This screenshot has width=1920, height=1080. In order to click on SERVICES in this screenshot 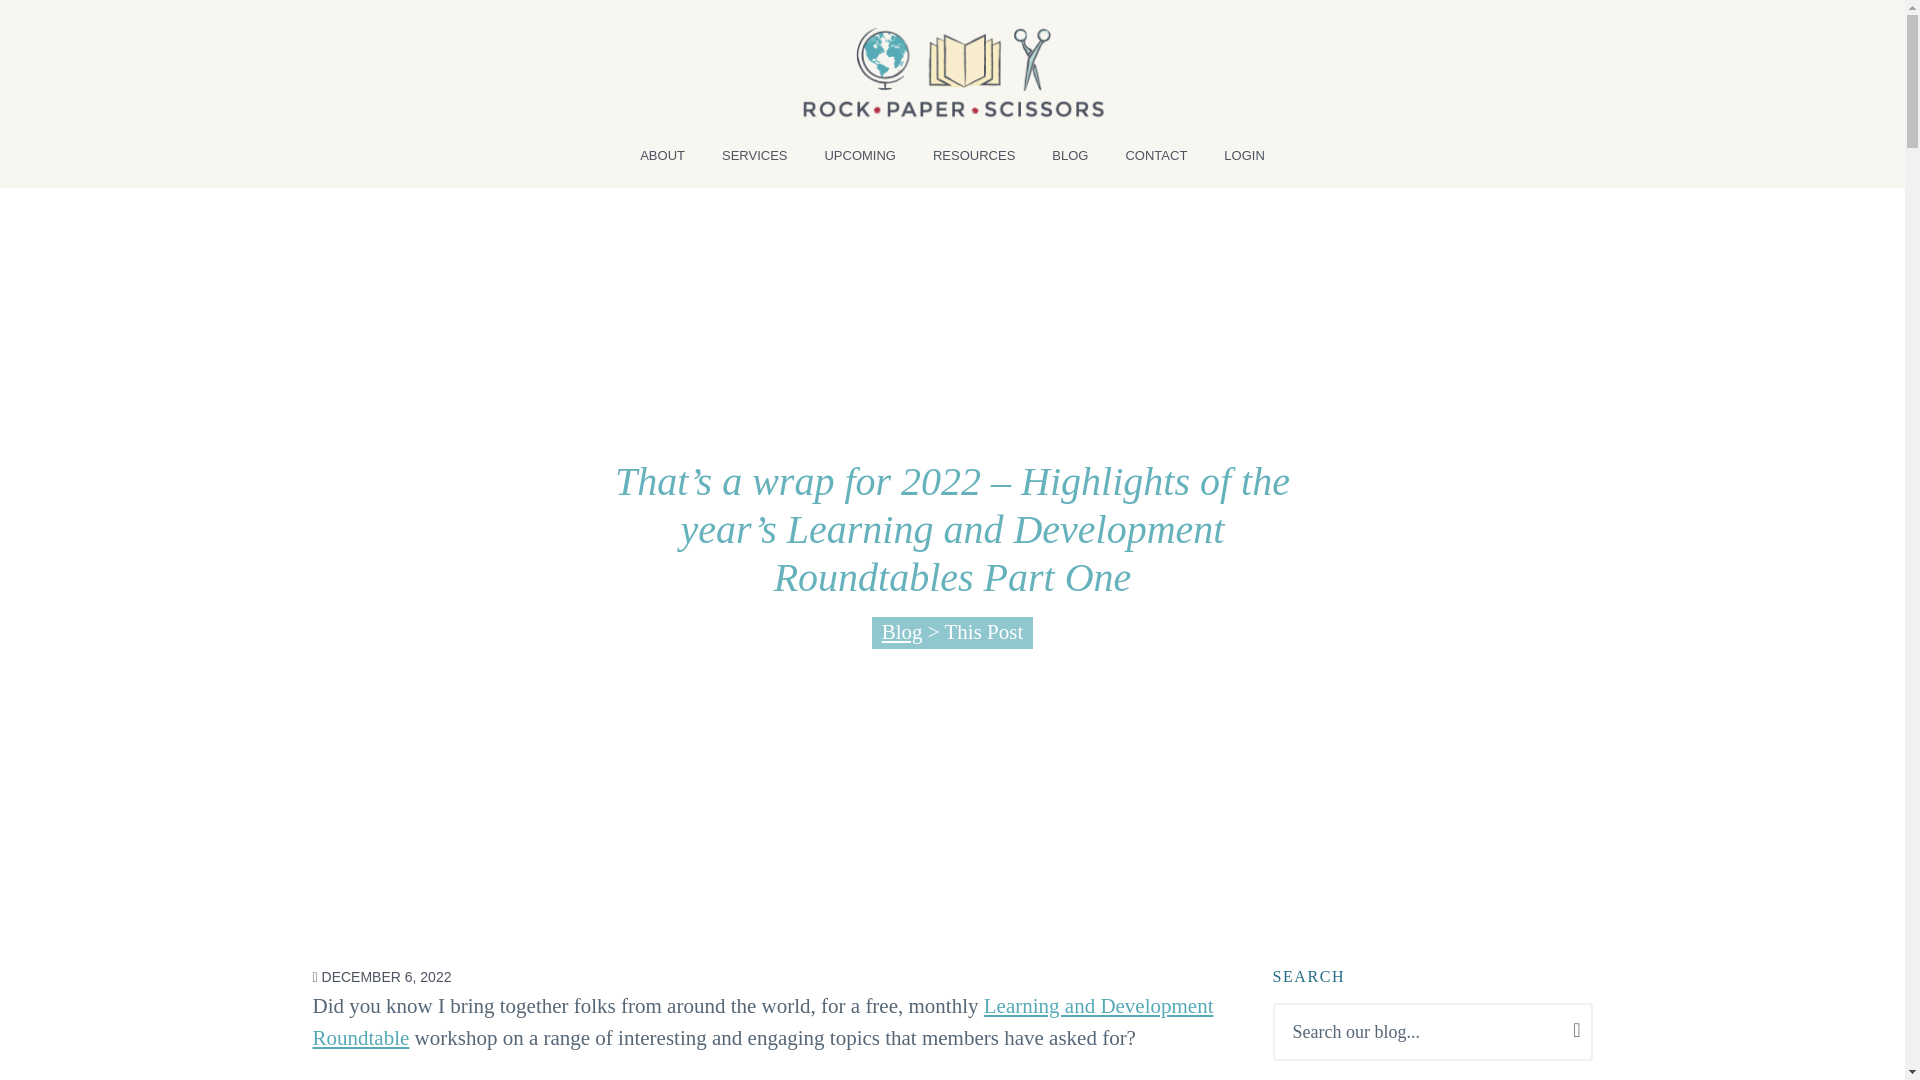, I will do `click(755, 162)`.